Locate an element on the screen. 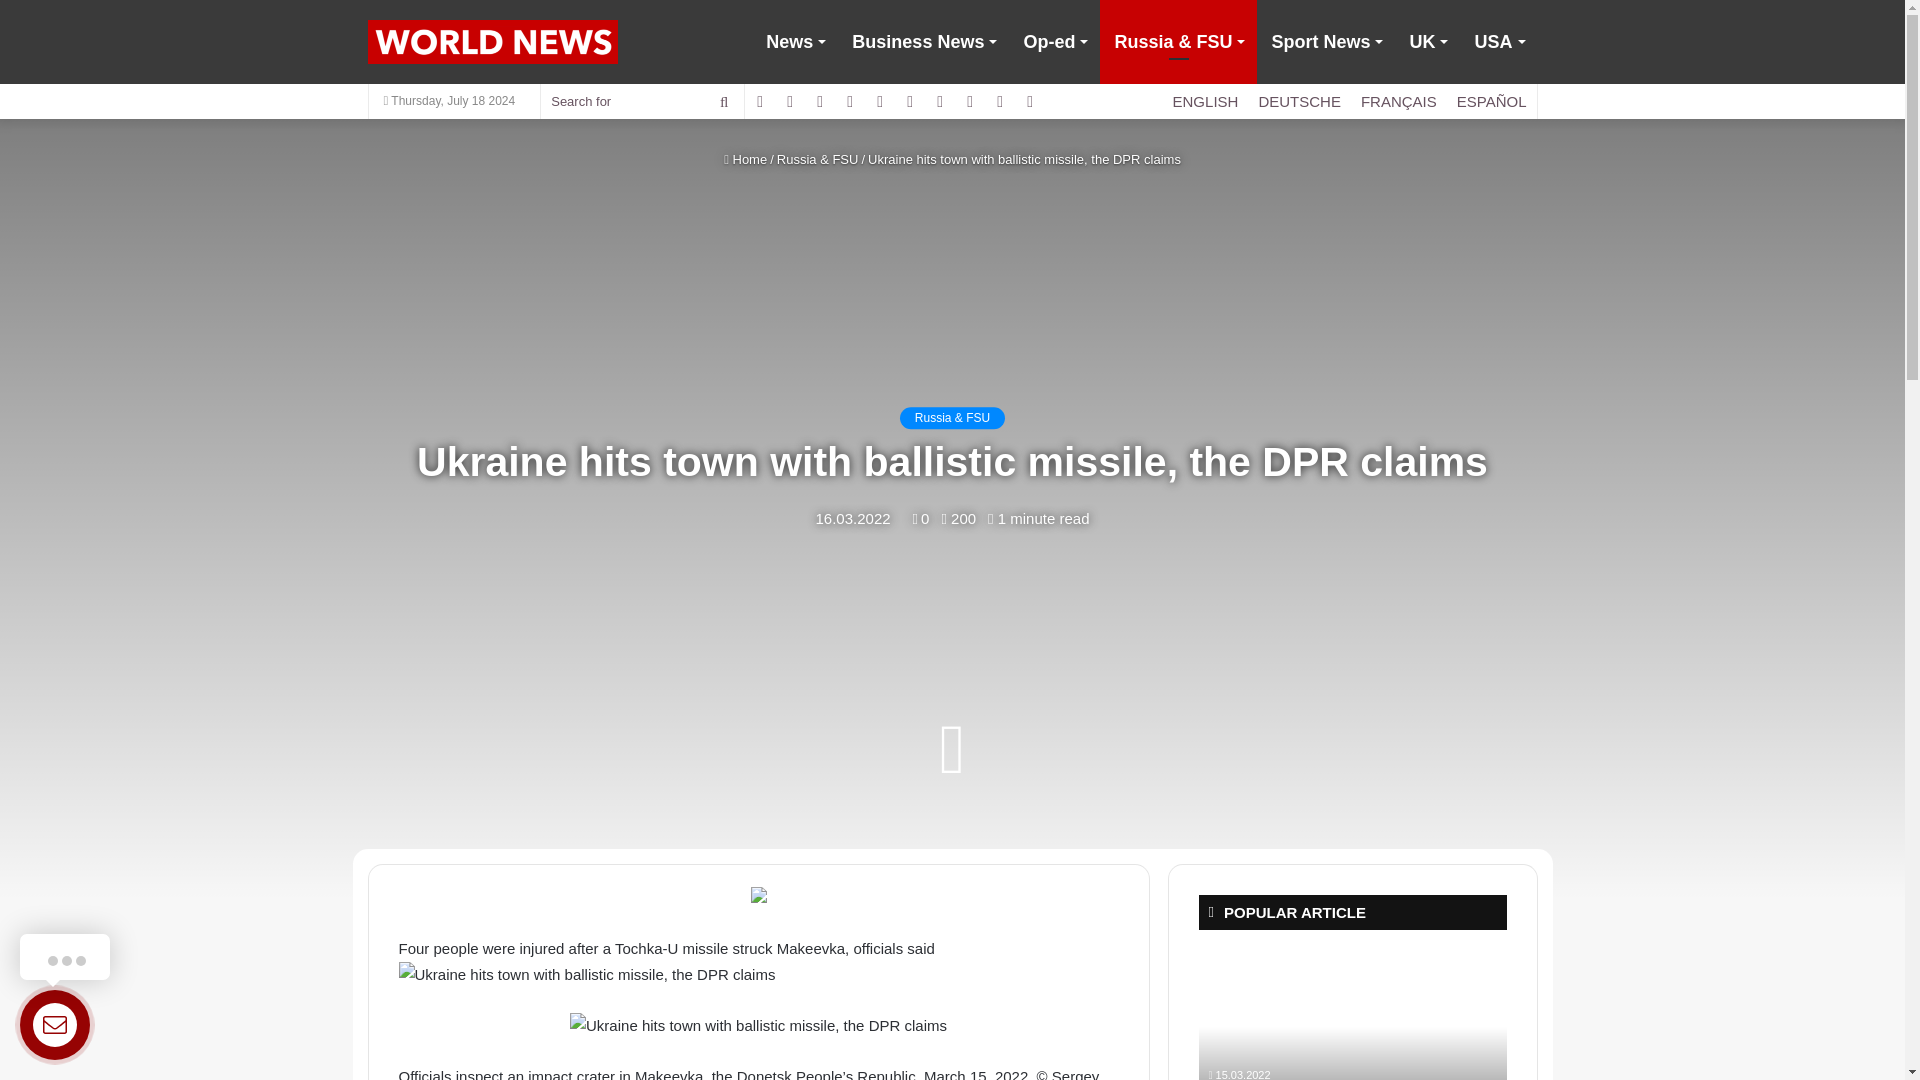 The height and width of the screenshot is (1080, 1920). YouTube is located at coordinates (940, 101).